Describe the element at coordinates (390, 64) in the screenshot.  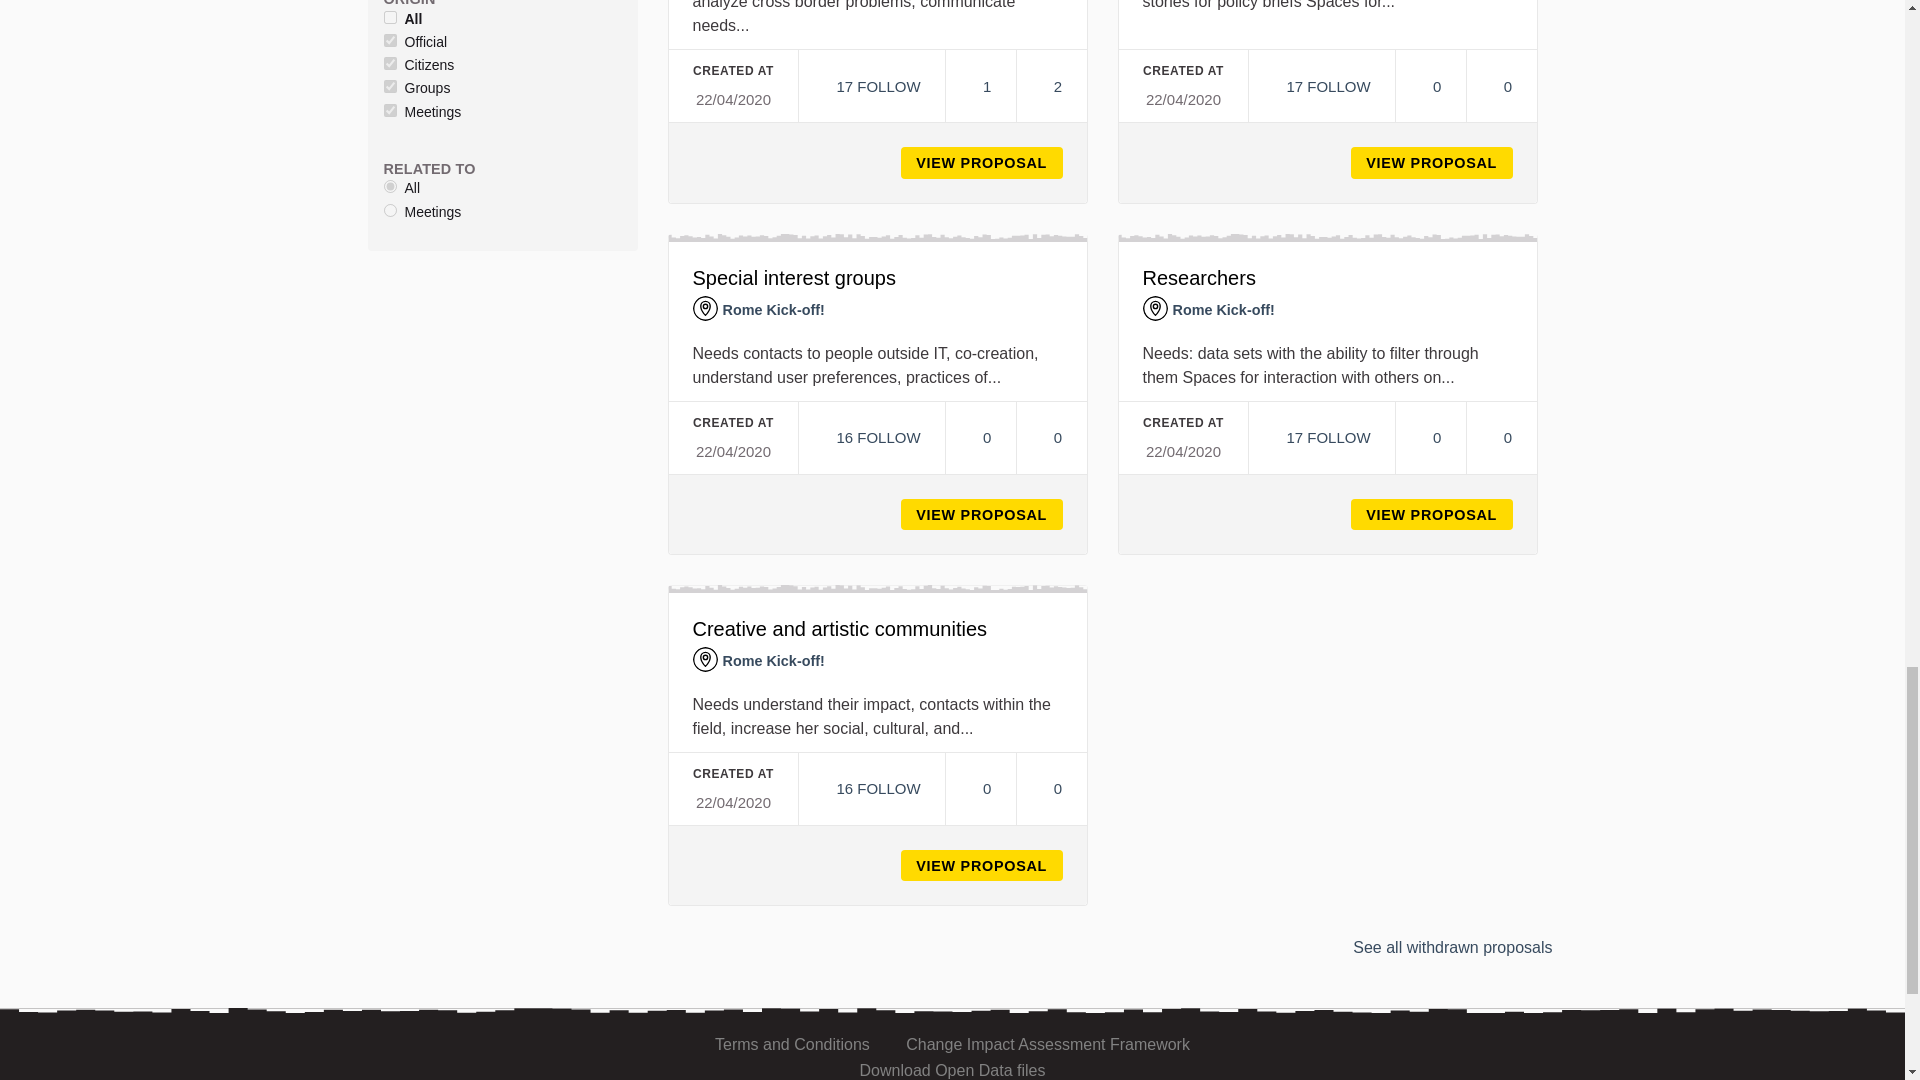
I see `citizens` at that location.